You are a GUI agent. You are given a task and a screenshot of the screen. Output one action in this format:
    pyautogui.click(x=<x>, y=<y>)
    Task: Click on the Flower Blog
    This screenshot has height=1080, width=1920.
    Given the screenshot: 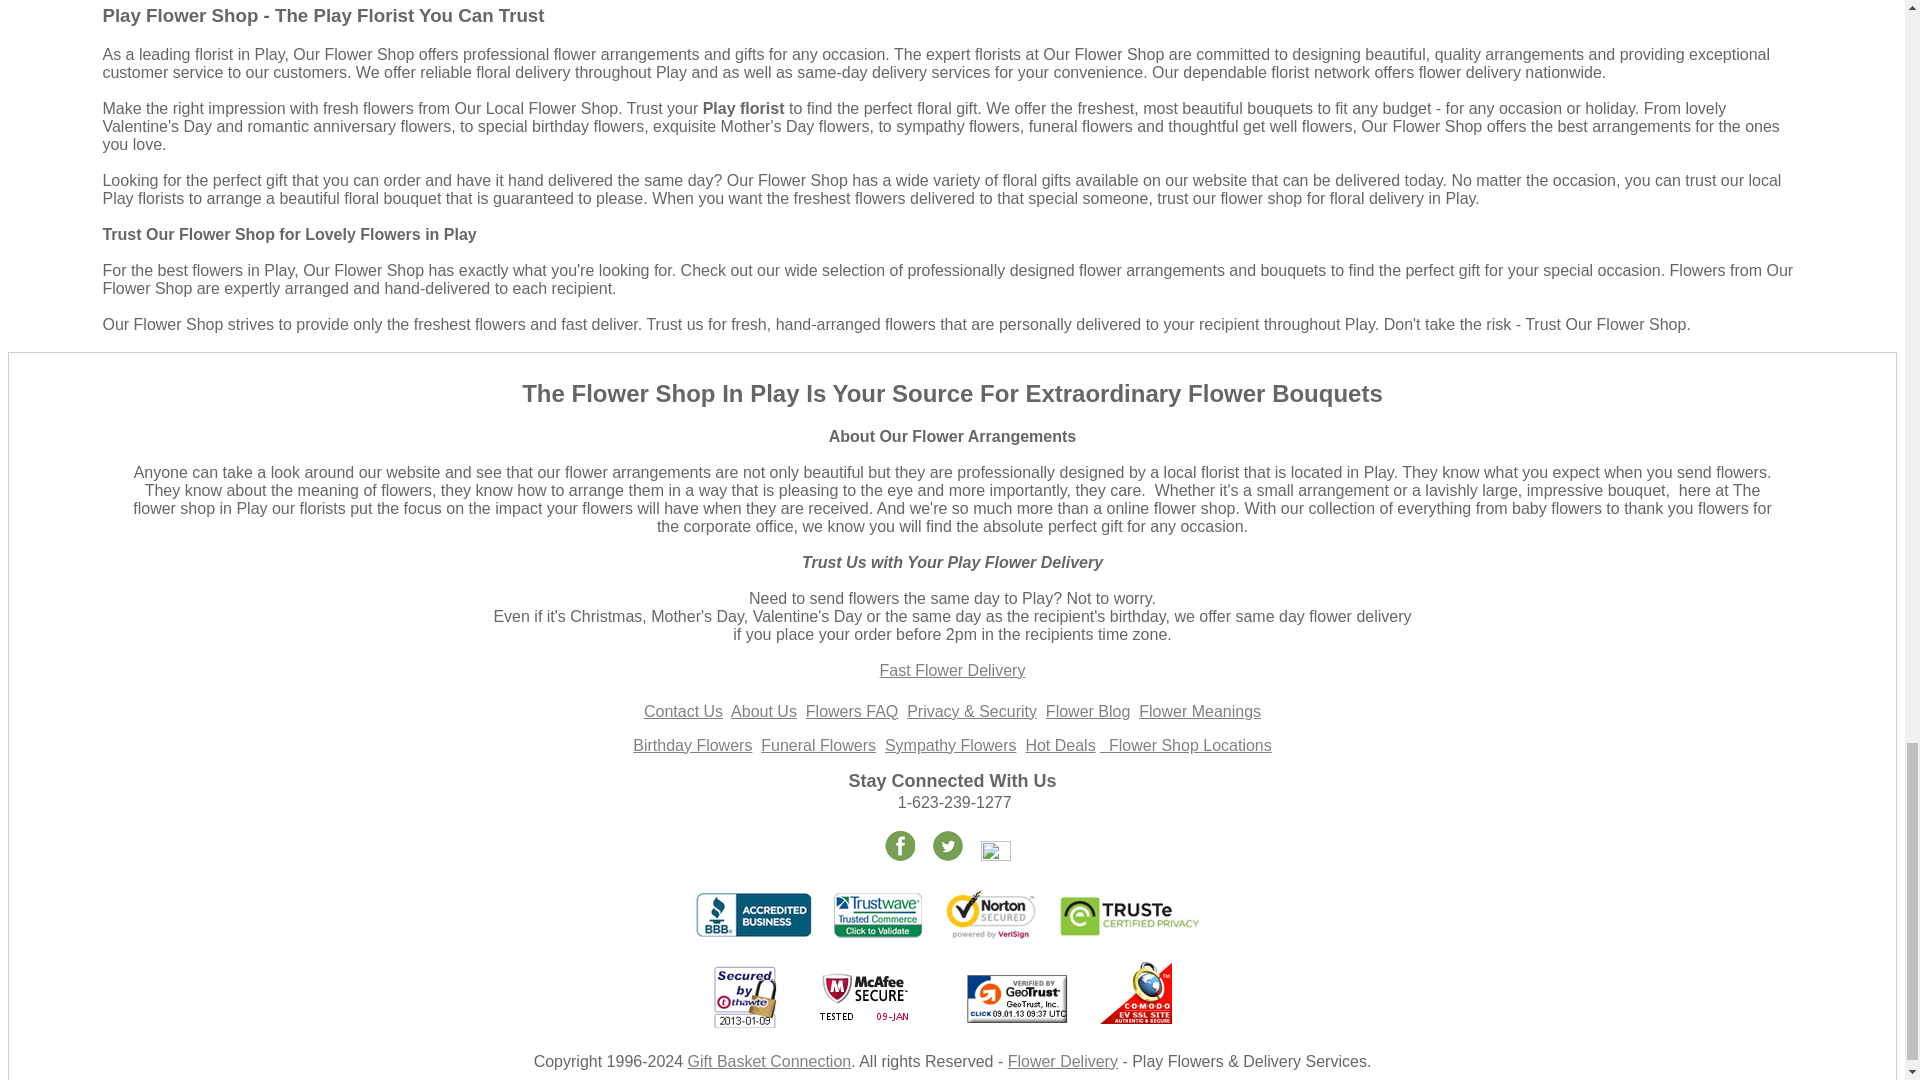 What is the action you would take?
    pyautogui.click(x=1088, y=712)
    